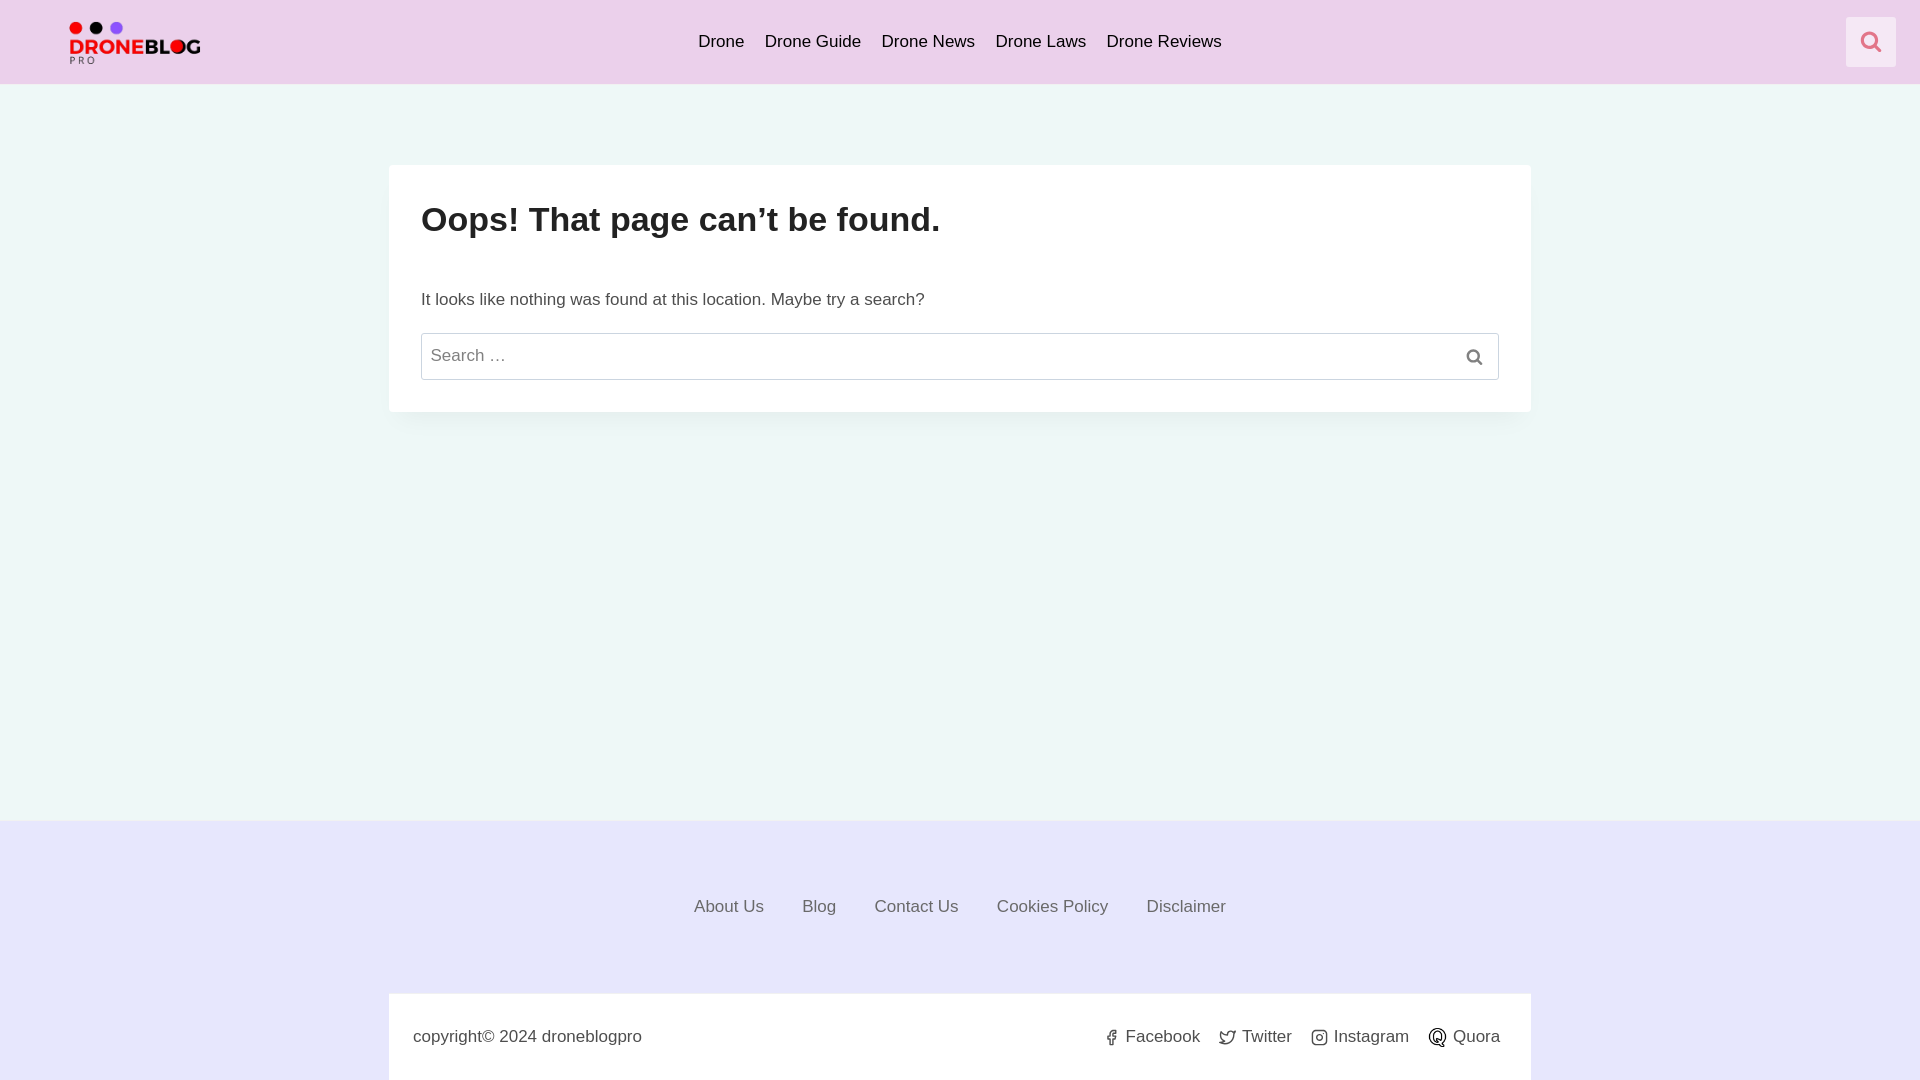 The width and height of the screenshot is (1920, 1080). What do you see at coordinates (812, 42) in the screenshot?
I see `Drone Guide` at bounding box center [812, 42].